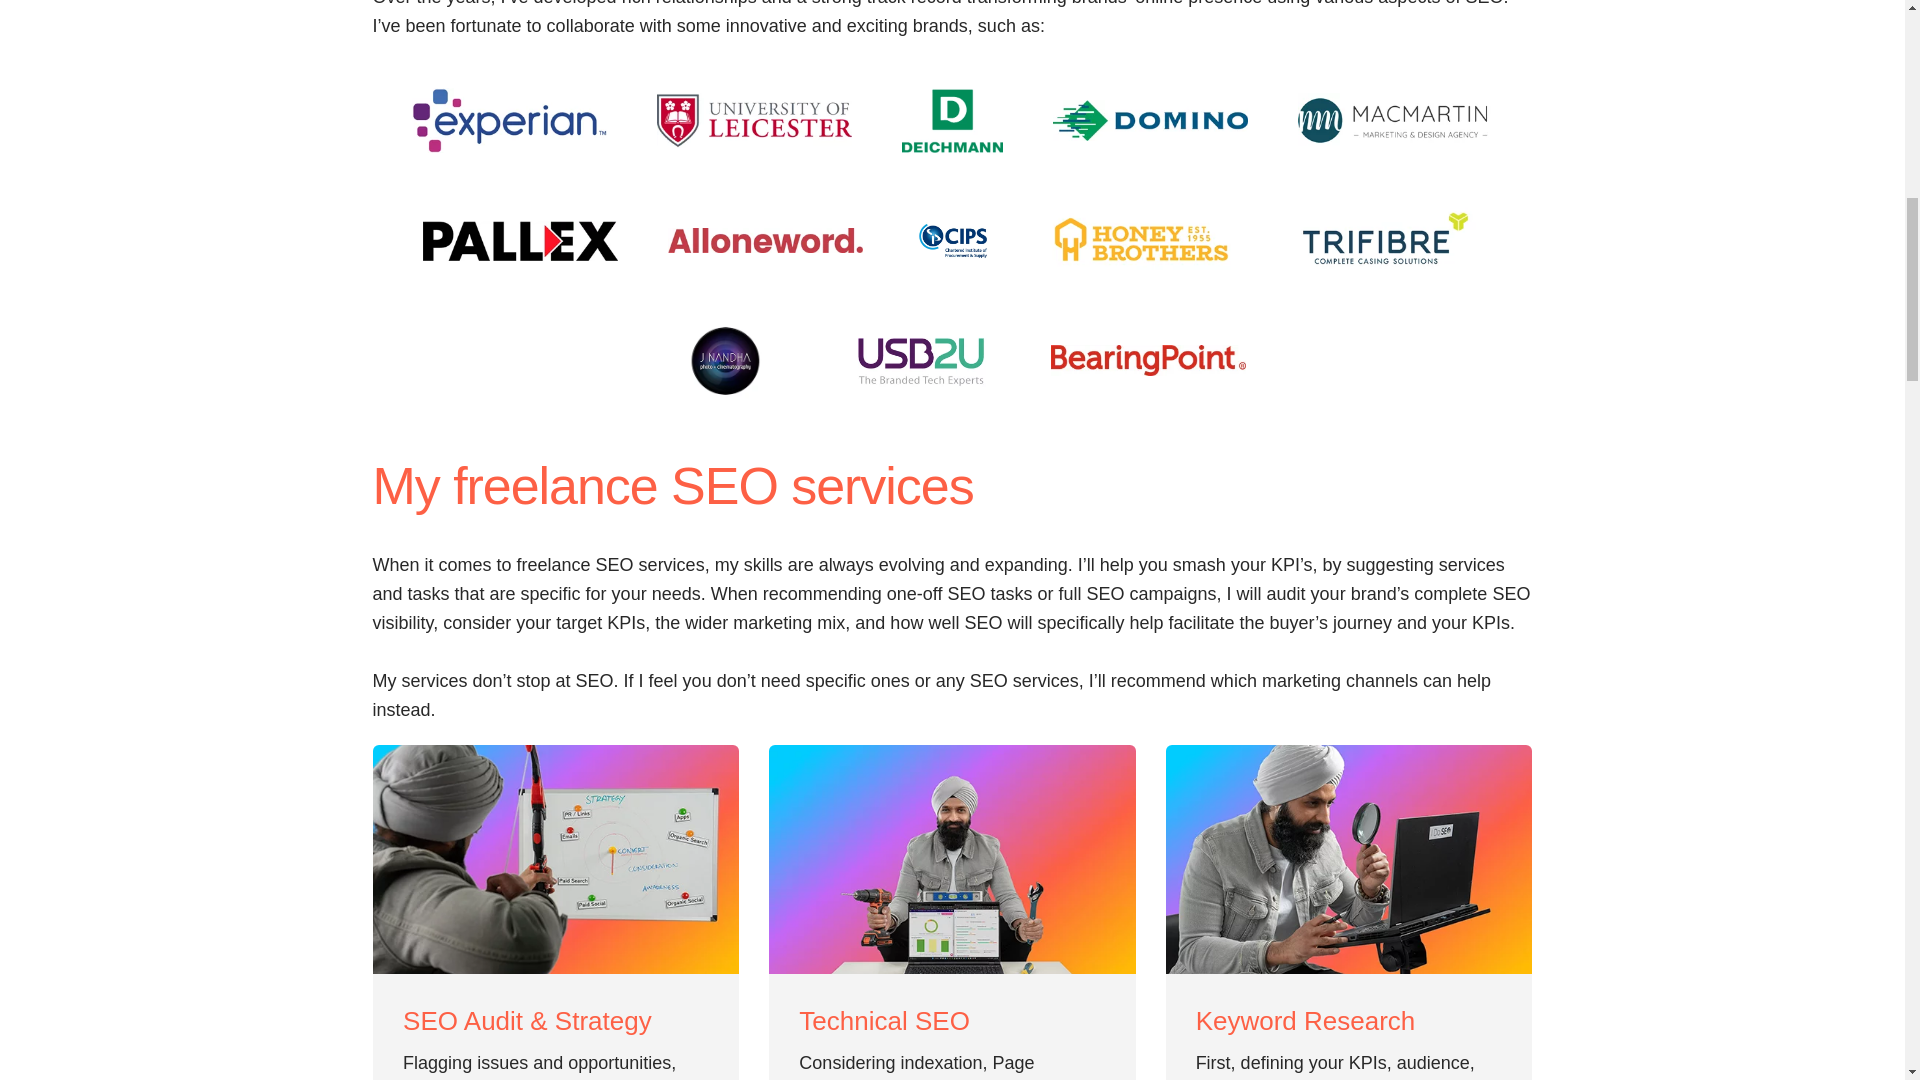 Image resolution: width=1920 pixels, height=1080 pixels. Describe the element at coordinates (1348, 1021) in the screenshot. I see `Keyword Research` at that location.